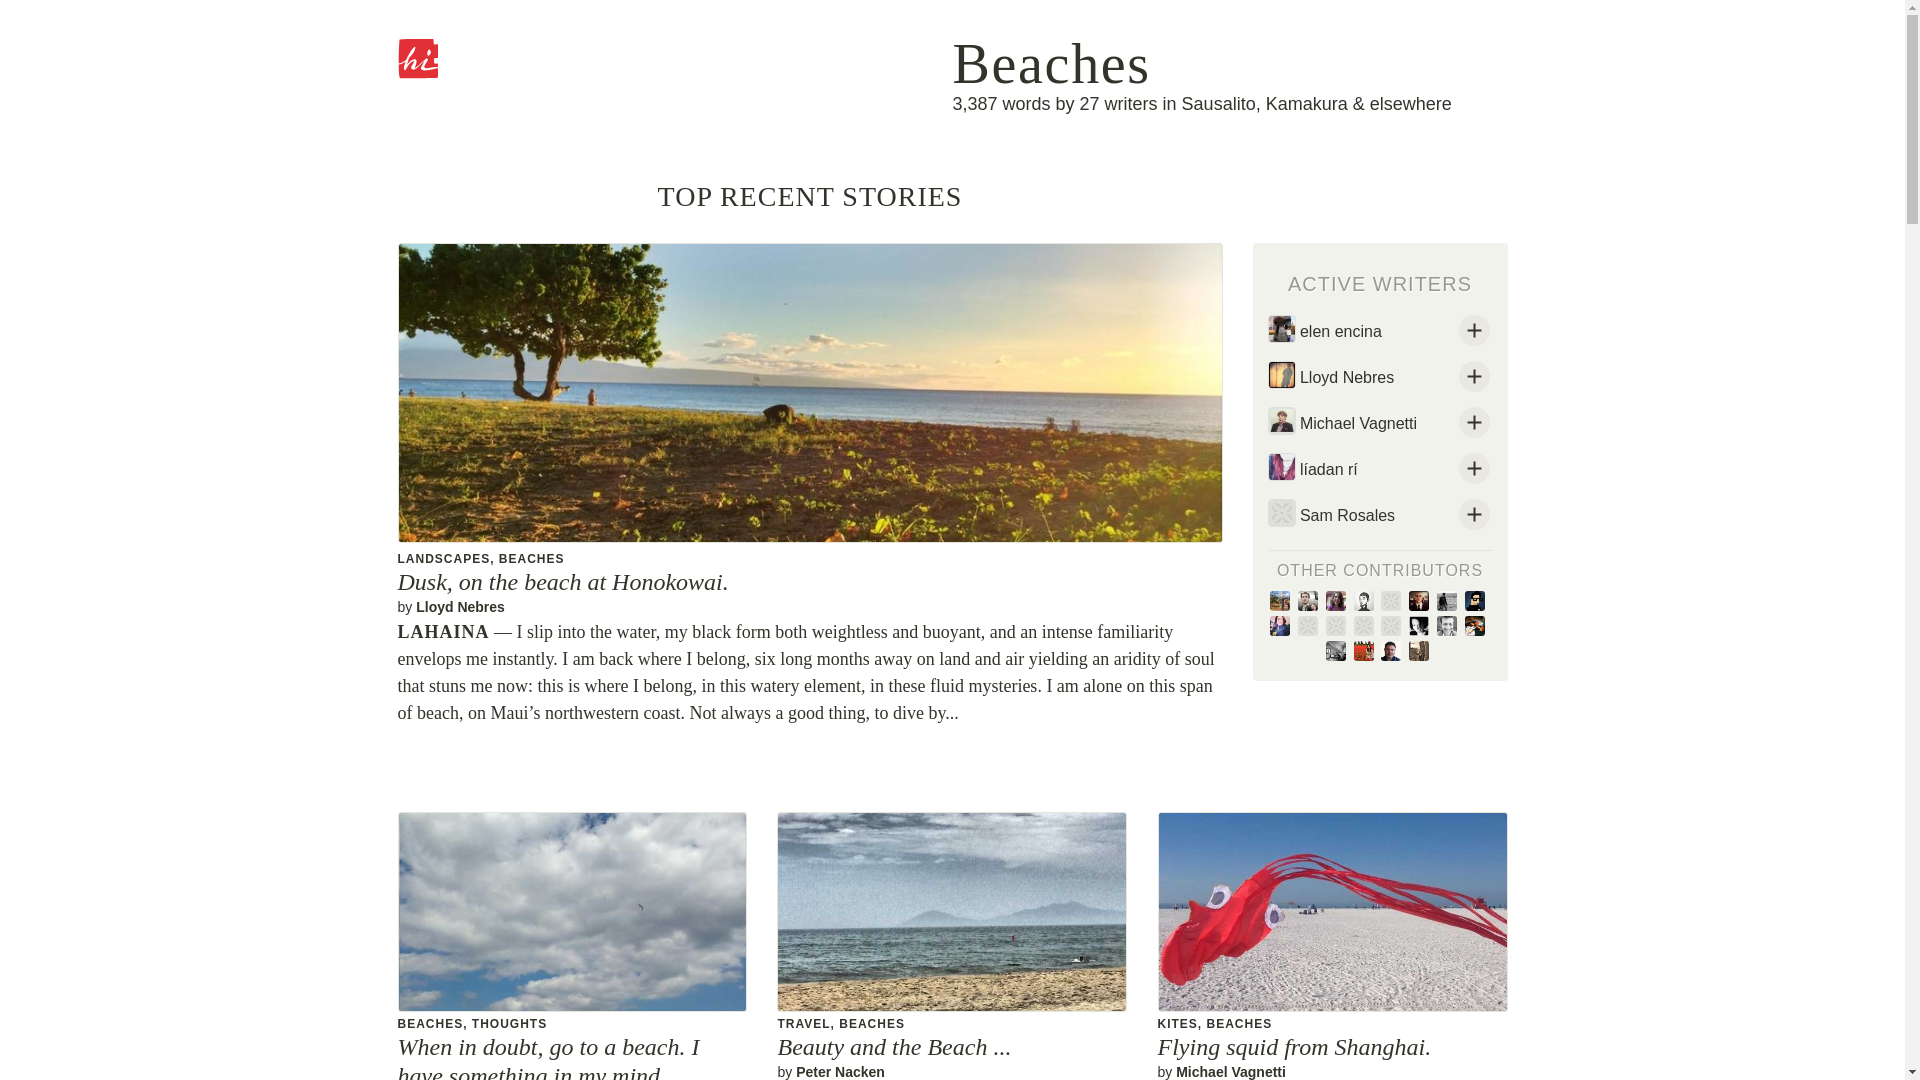 The image size is (1920, 1080). I want to click on BEACHES, so click(532, 558).